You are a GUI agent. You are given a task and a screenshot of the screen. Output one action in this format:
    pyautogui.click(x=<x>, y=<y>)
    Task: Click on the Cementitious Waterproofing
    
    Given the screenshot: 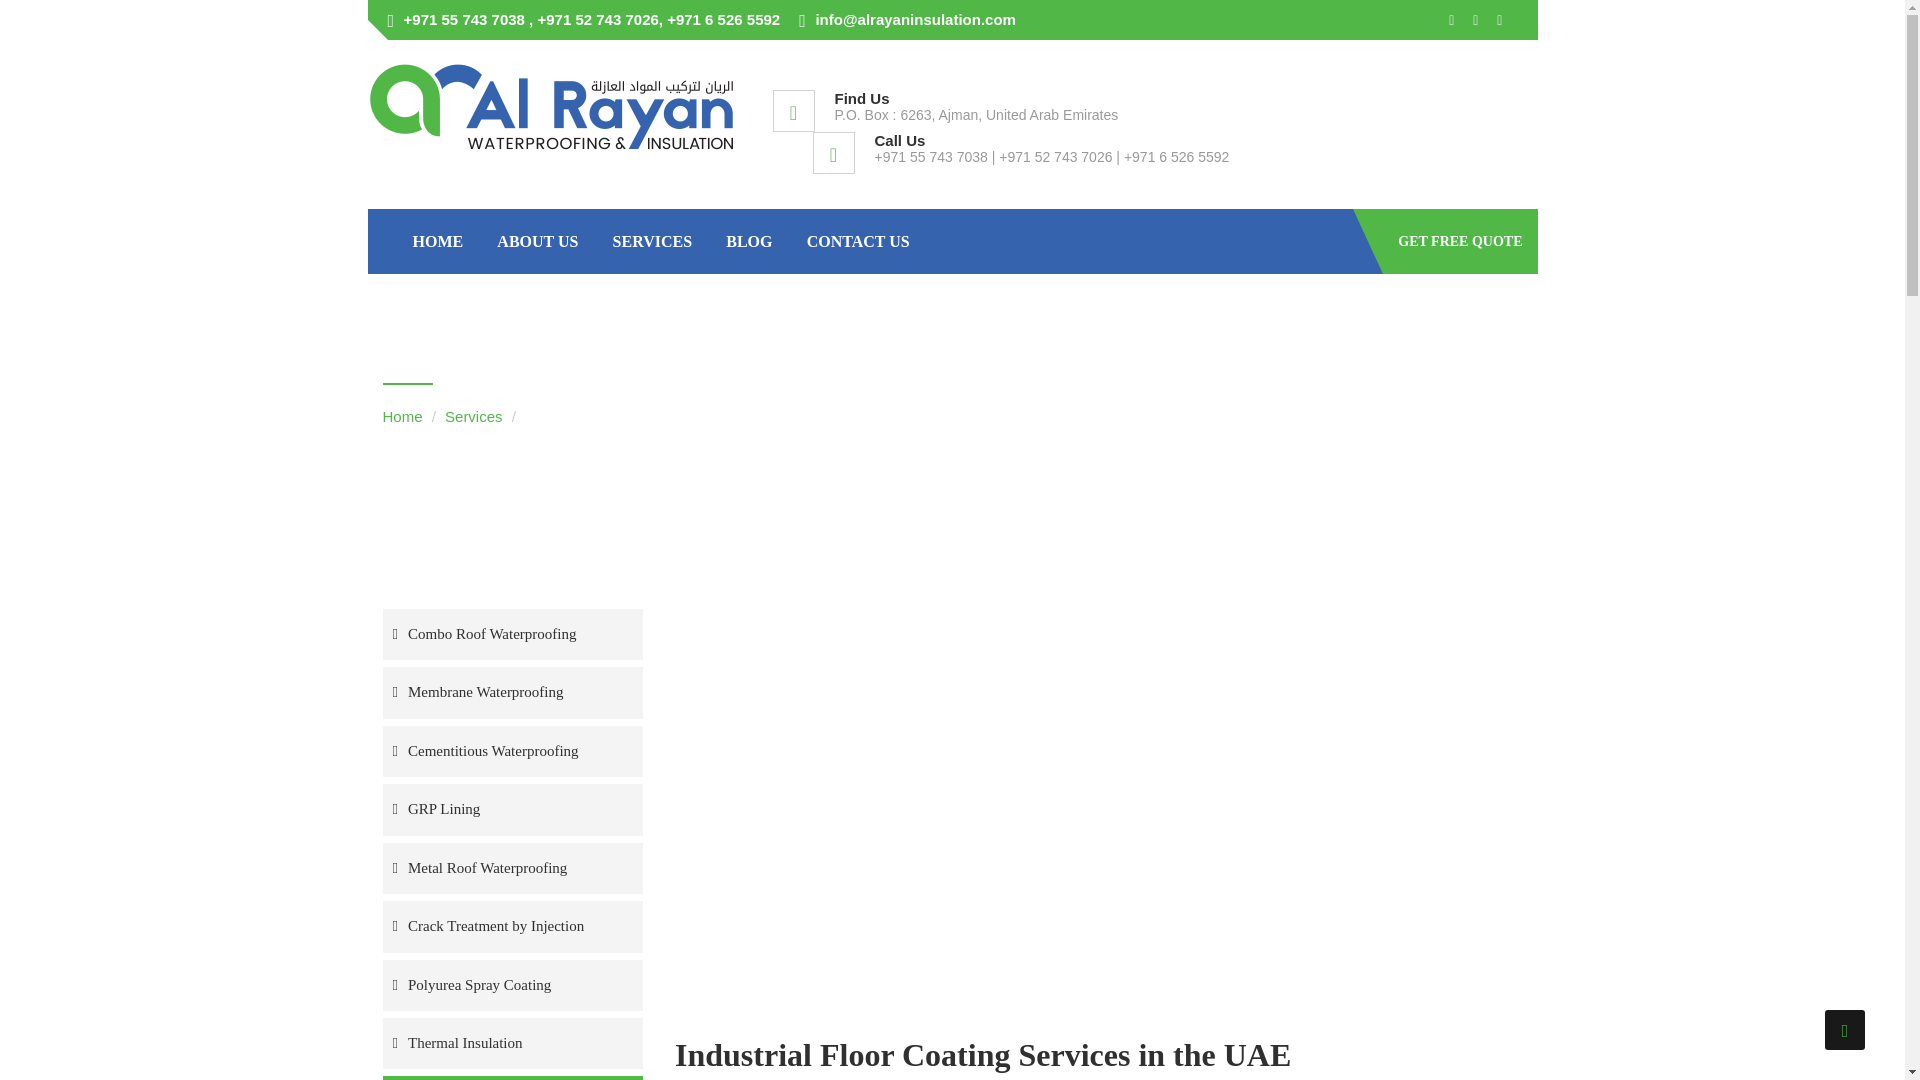 What is the action you would take?
    pyautogui.click(x=512, y=750)
    